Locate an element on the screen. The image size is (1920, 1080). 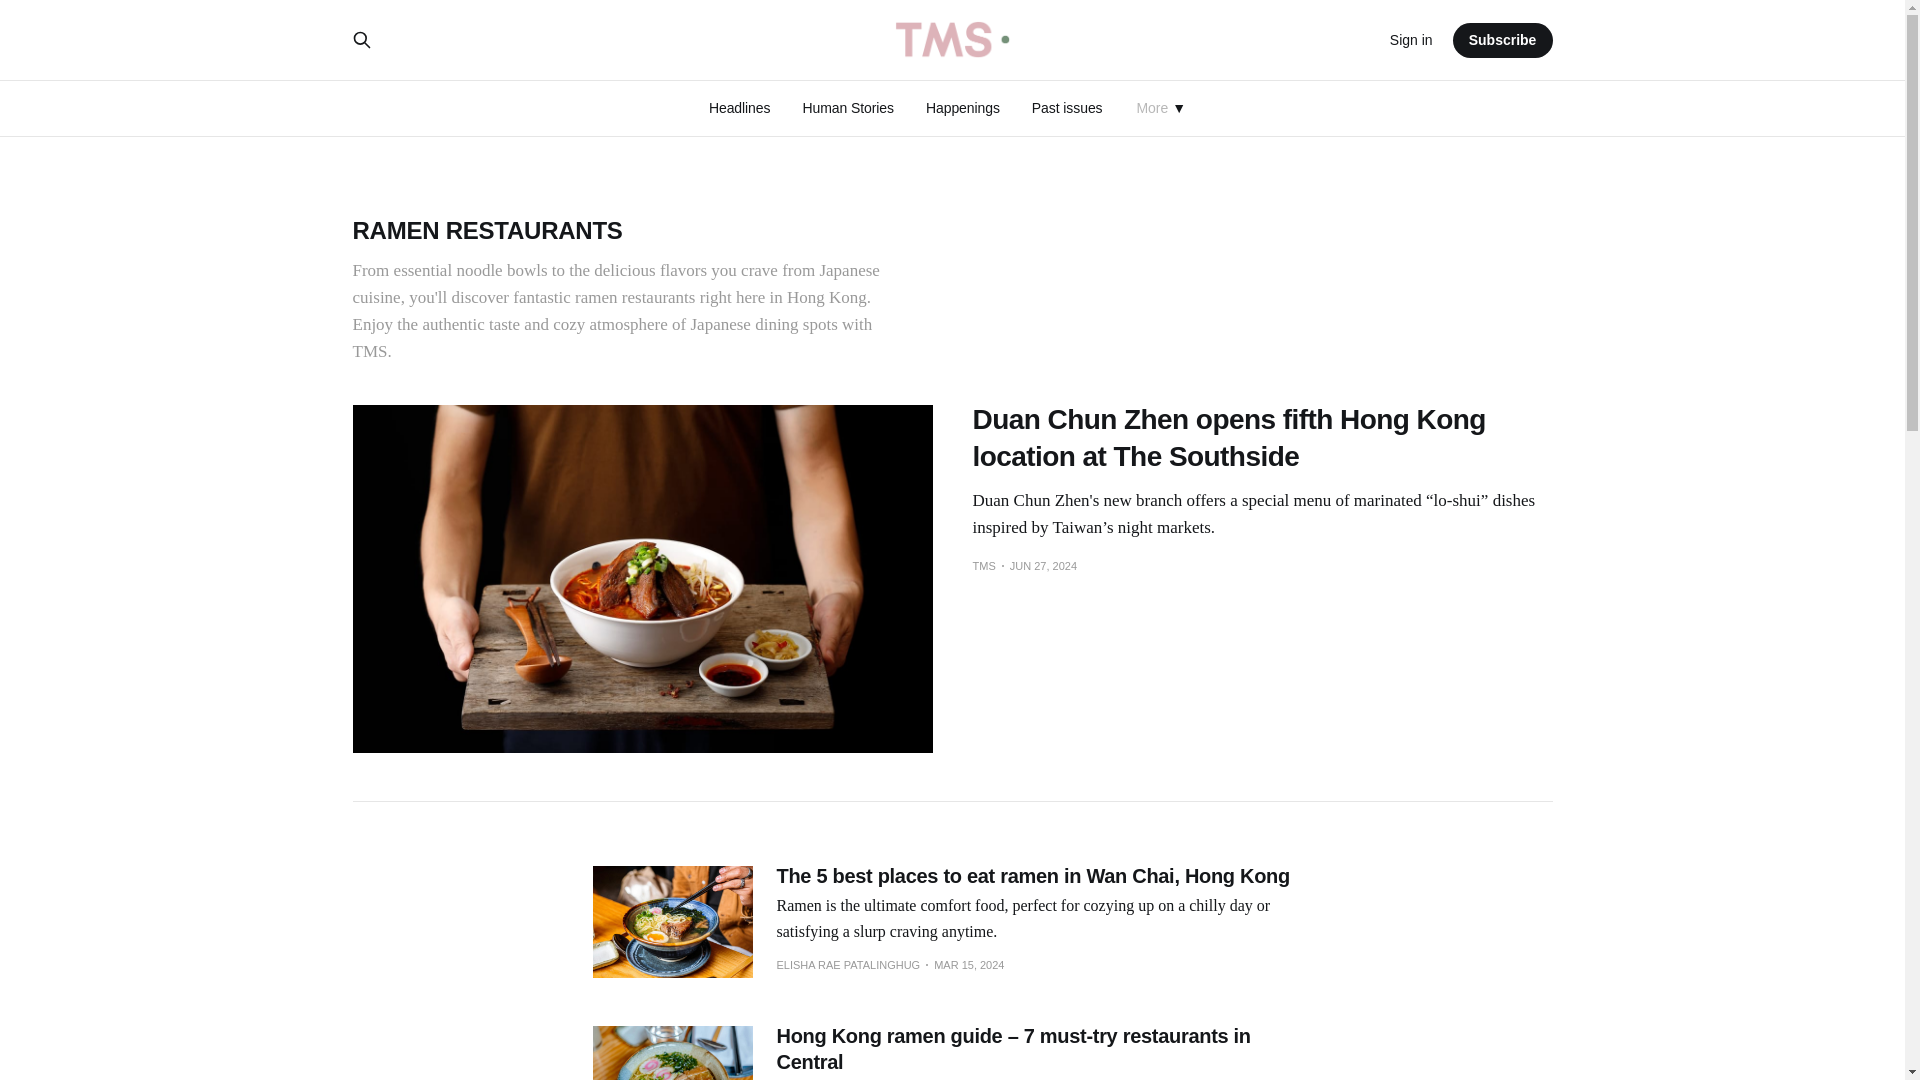
Headlines is located at coordinates (740, 108).